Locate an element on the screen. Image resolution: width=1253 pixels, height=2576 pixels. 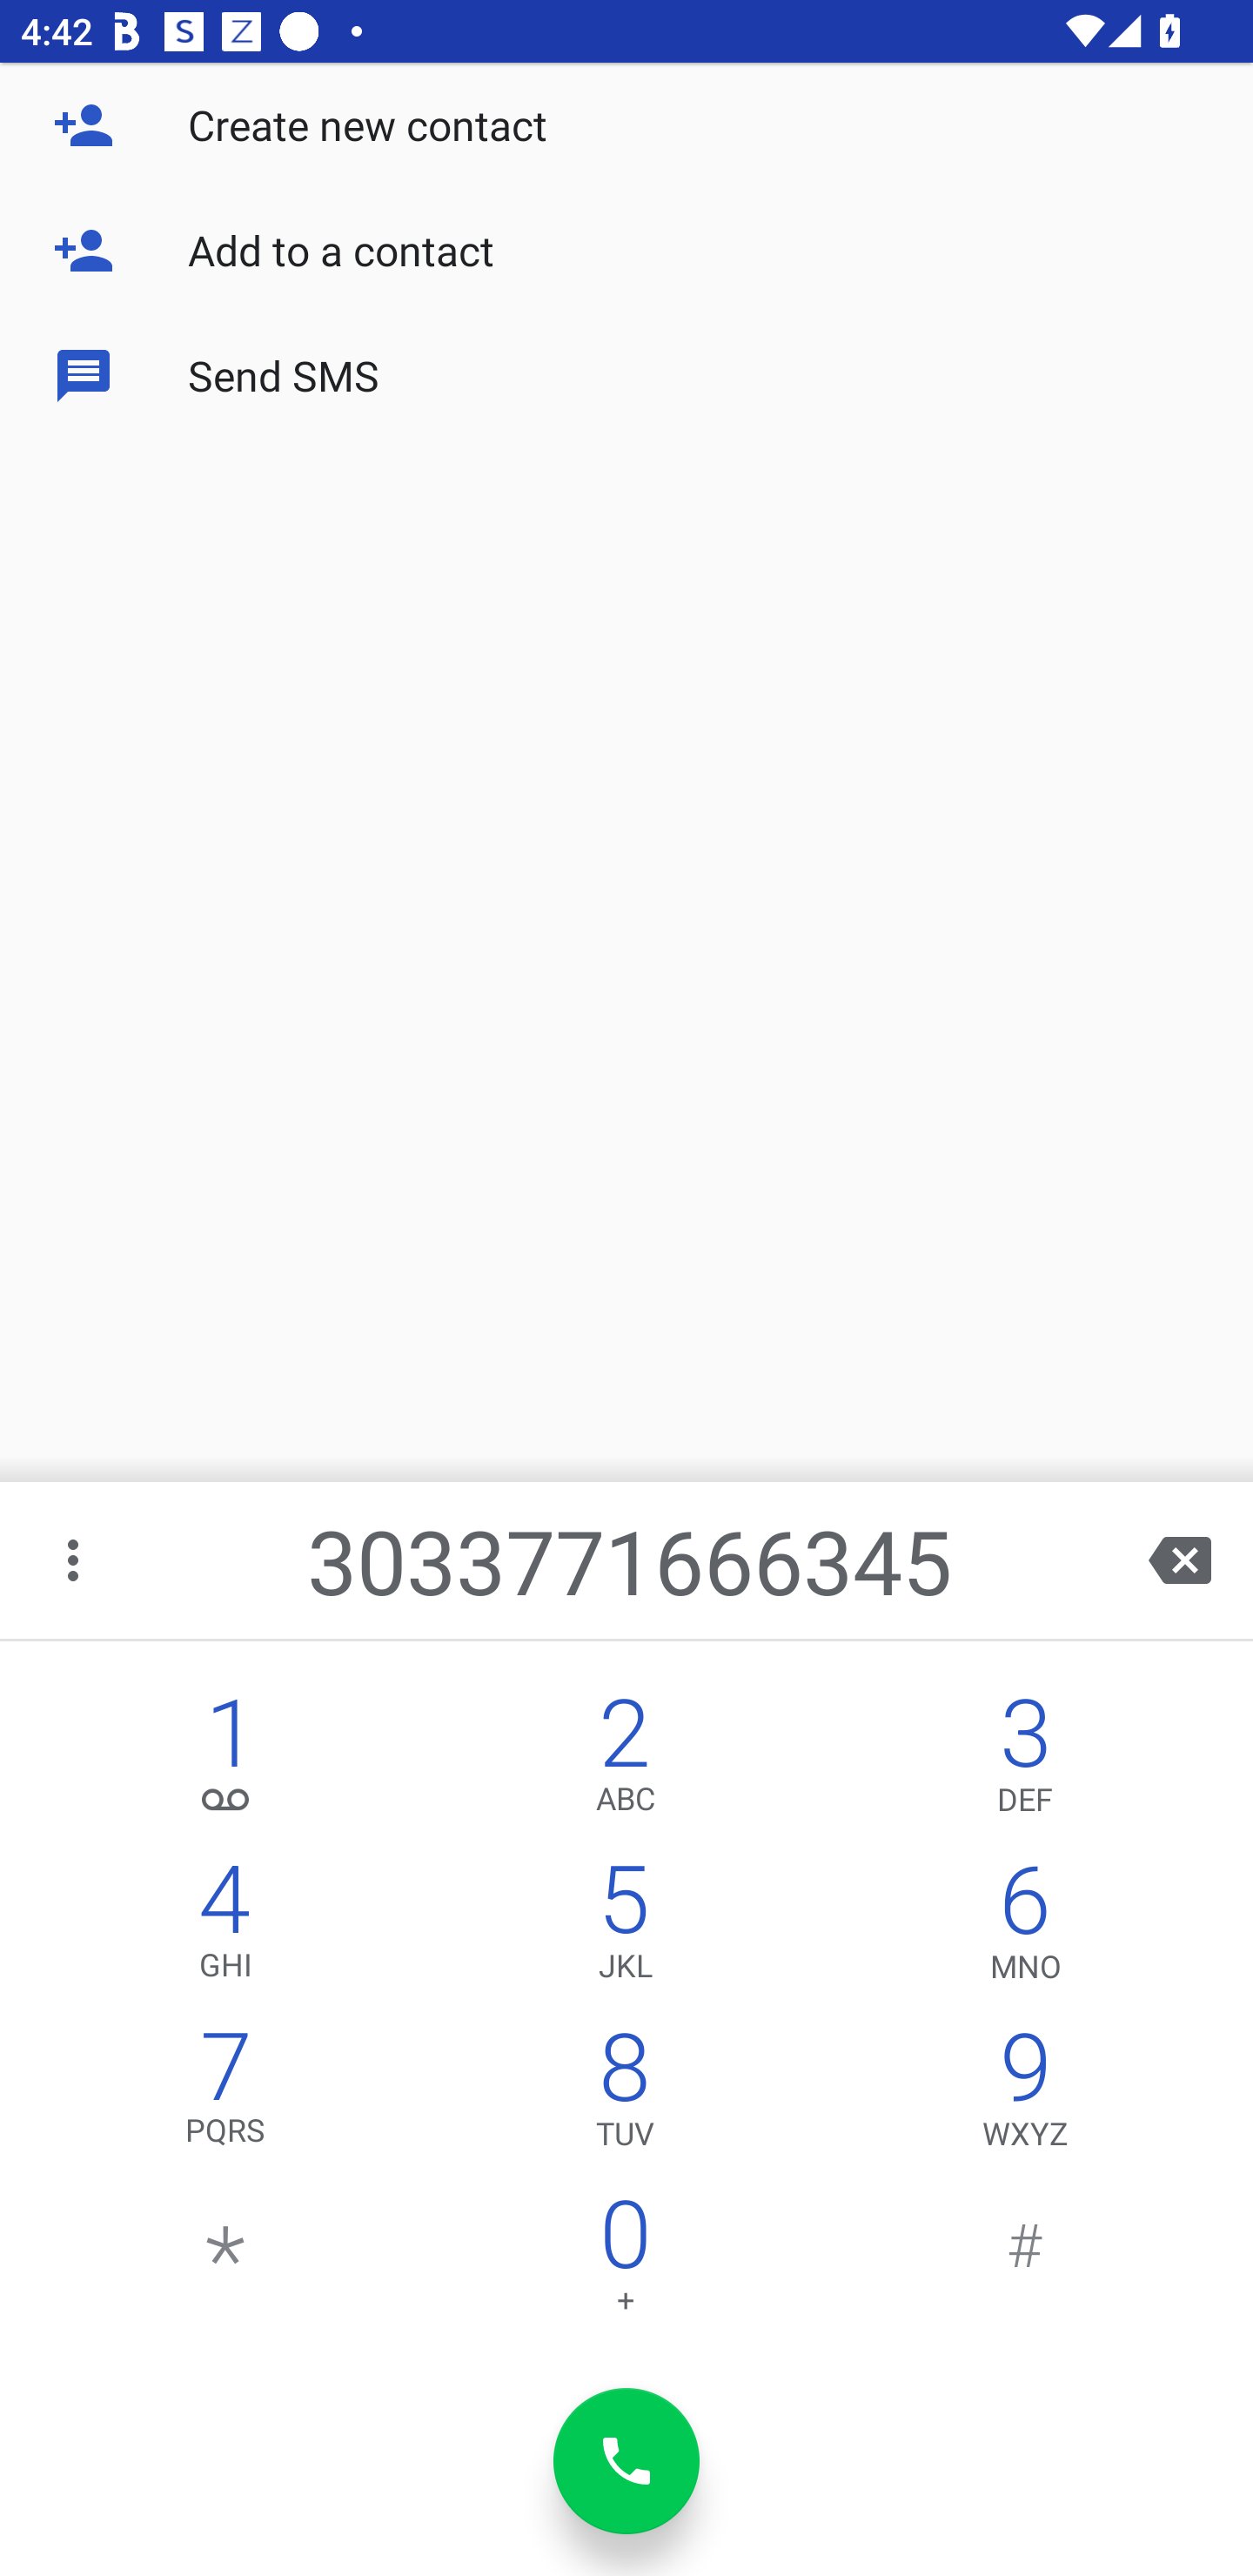
* is located at coordinates (226, 2263).